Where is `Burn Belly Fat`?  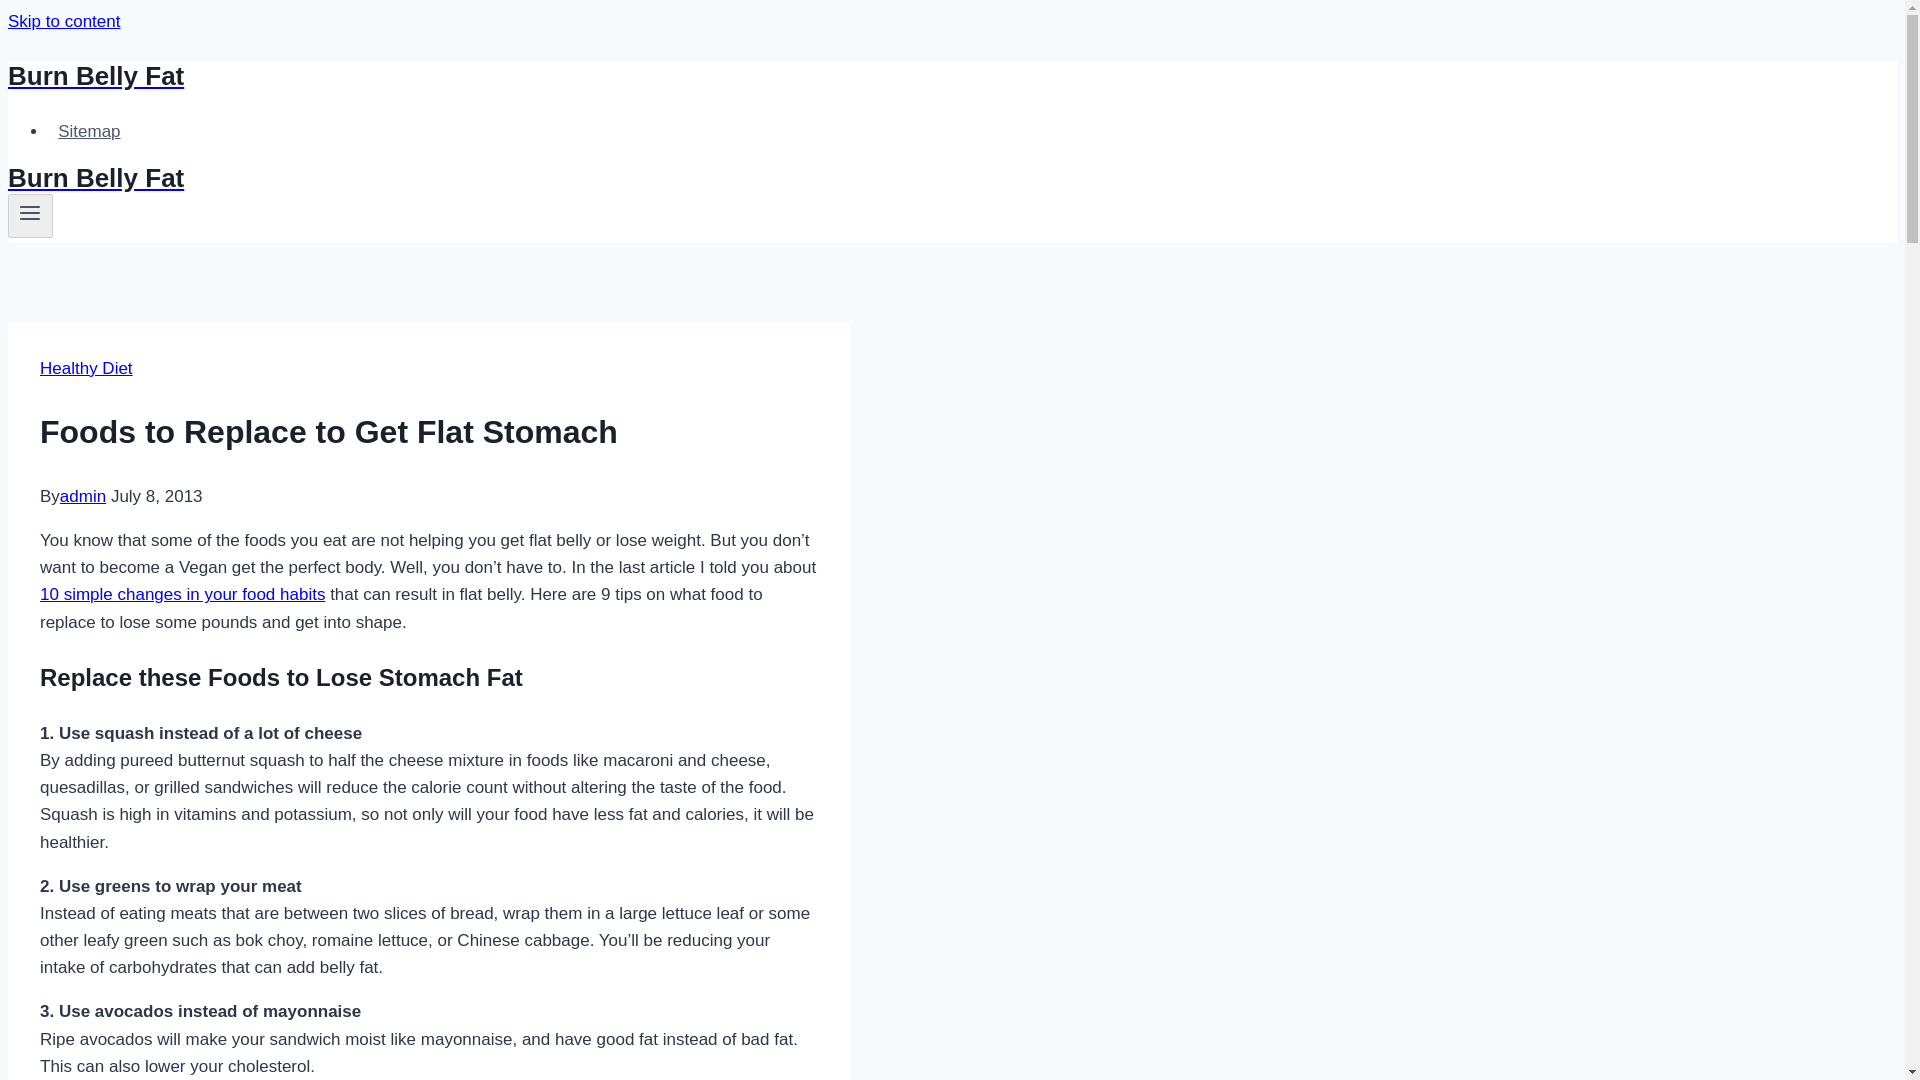
Burn Belly Fat is located at coordinates (652, 178).